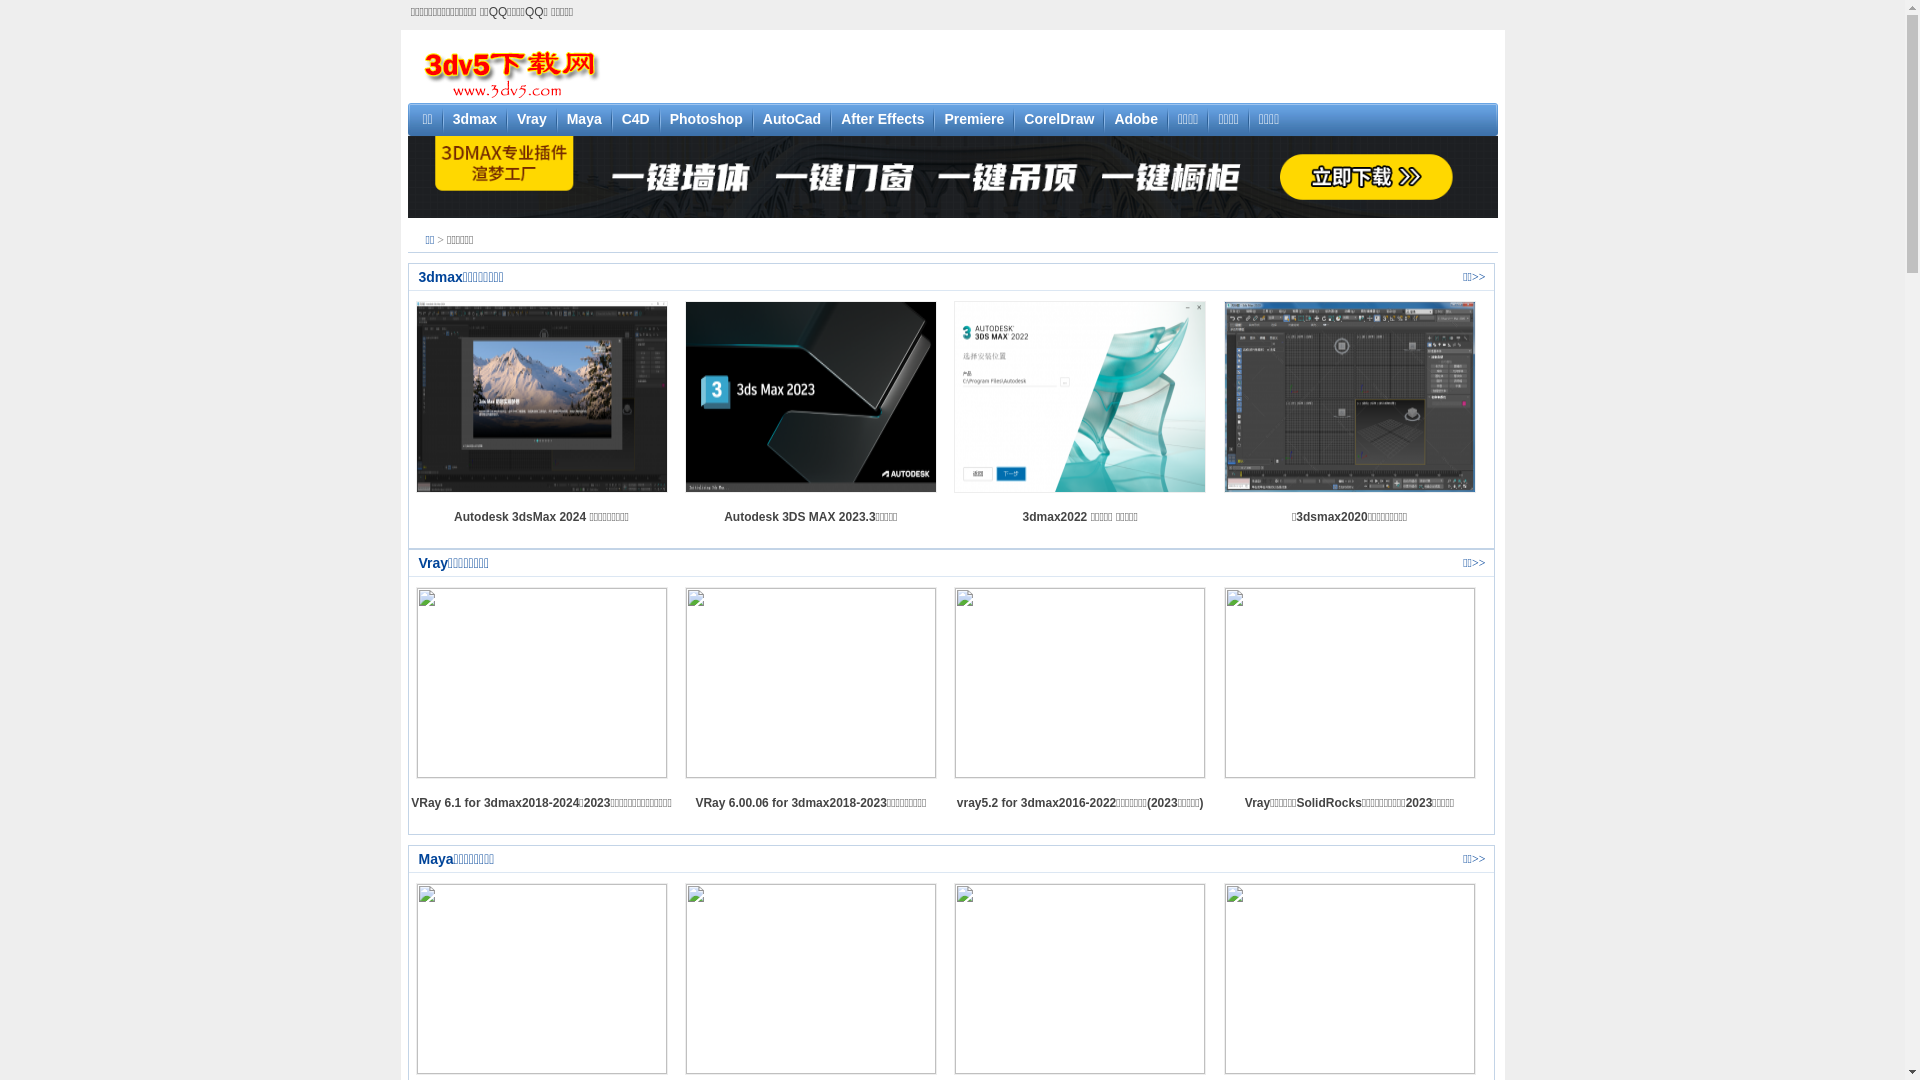  Describe the element at coordinates (1059, 119) in the screenshot. I see `CorelDraw` at that location.